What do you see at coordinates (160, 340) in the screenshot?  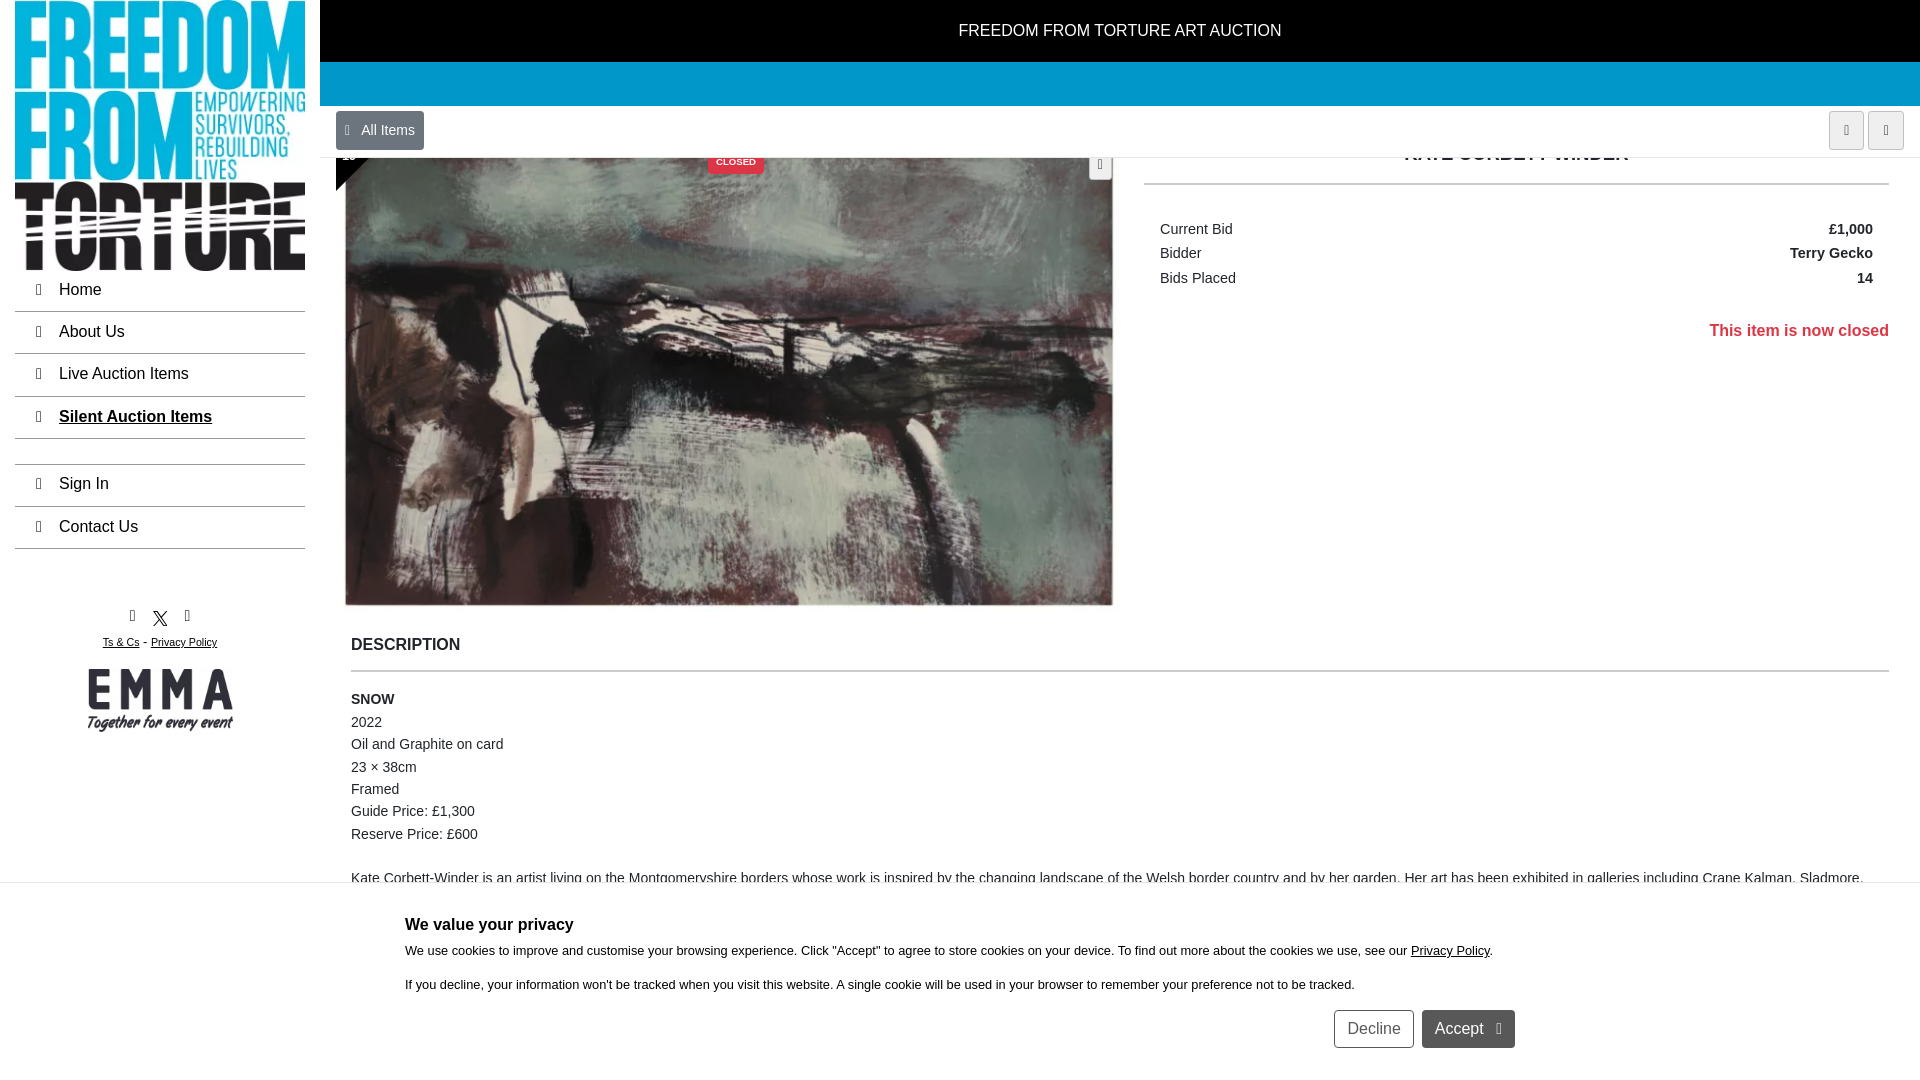 I see `Live Auction Items` at bounding box center [160, 340].